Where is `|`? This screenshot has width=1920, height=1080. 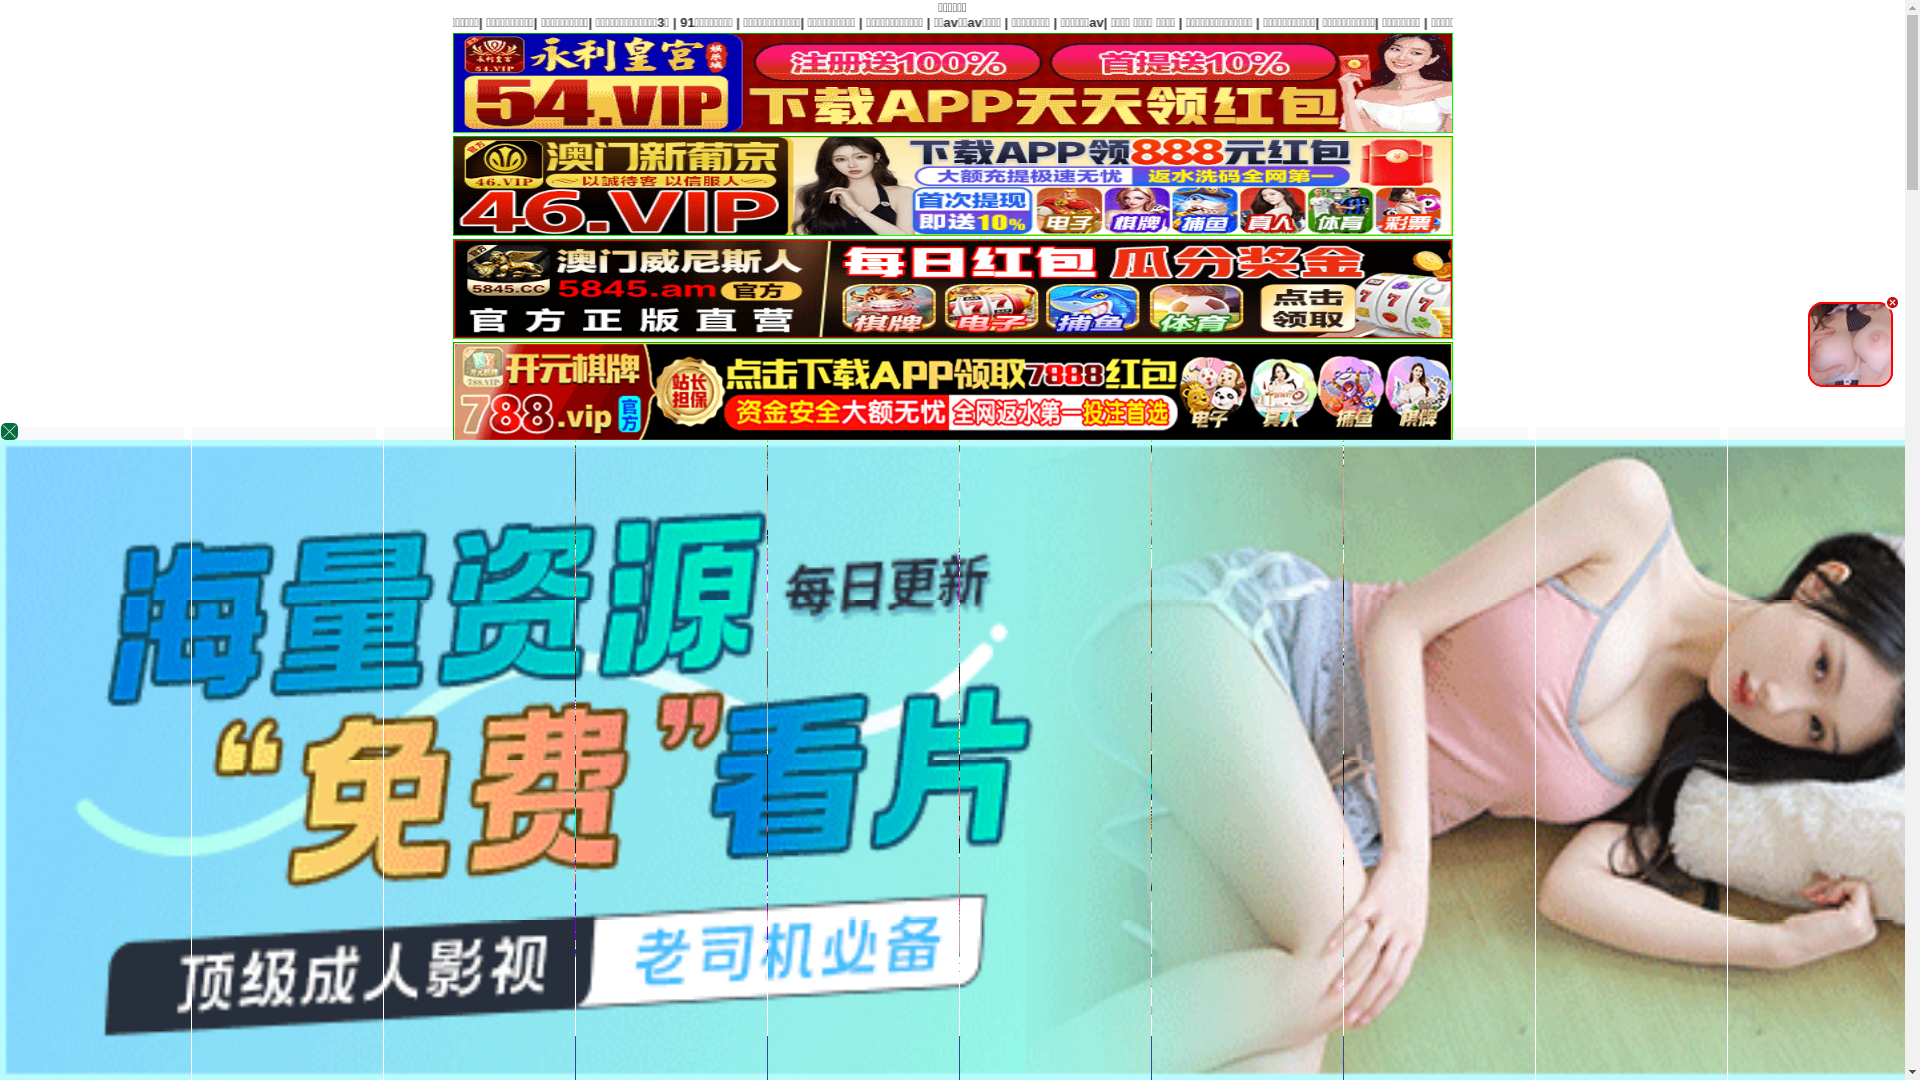
| is located at coordinates (686, 22).